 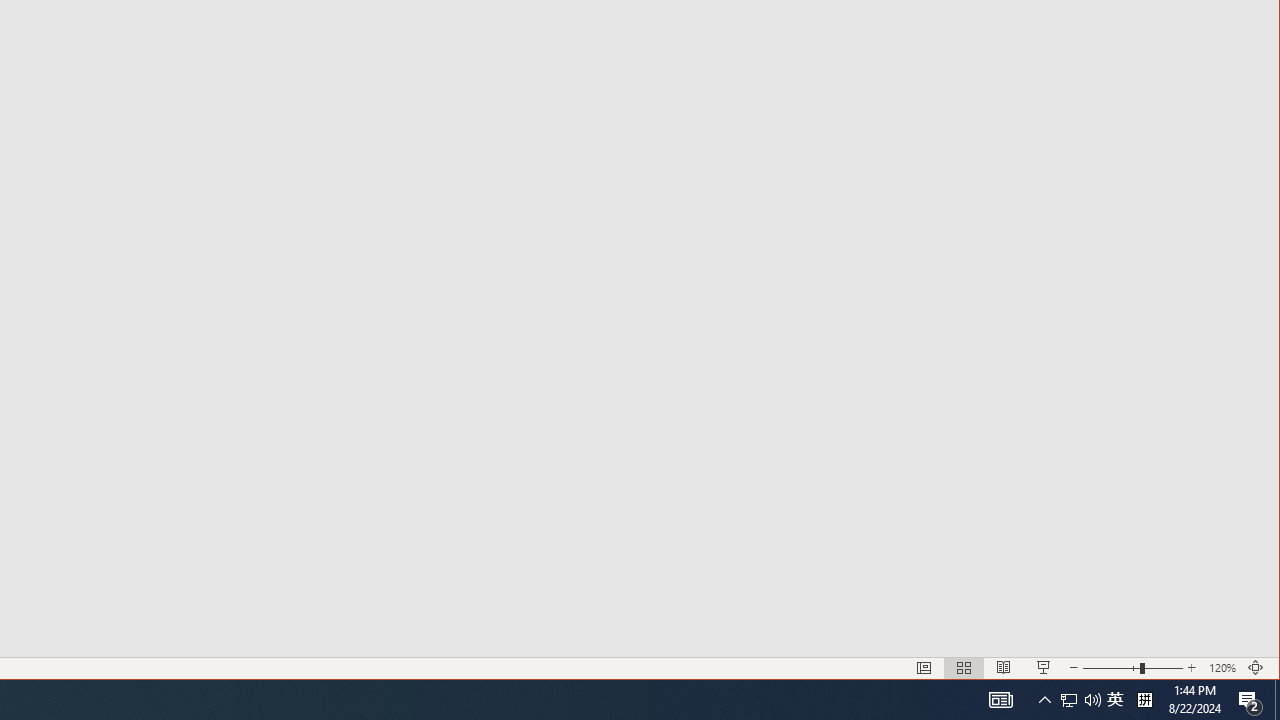 What do you see at coordinates (1092, 700) in the screenshot?
I see `Q2790: 100%` at bounding box center [1092, 700].